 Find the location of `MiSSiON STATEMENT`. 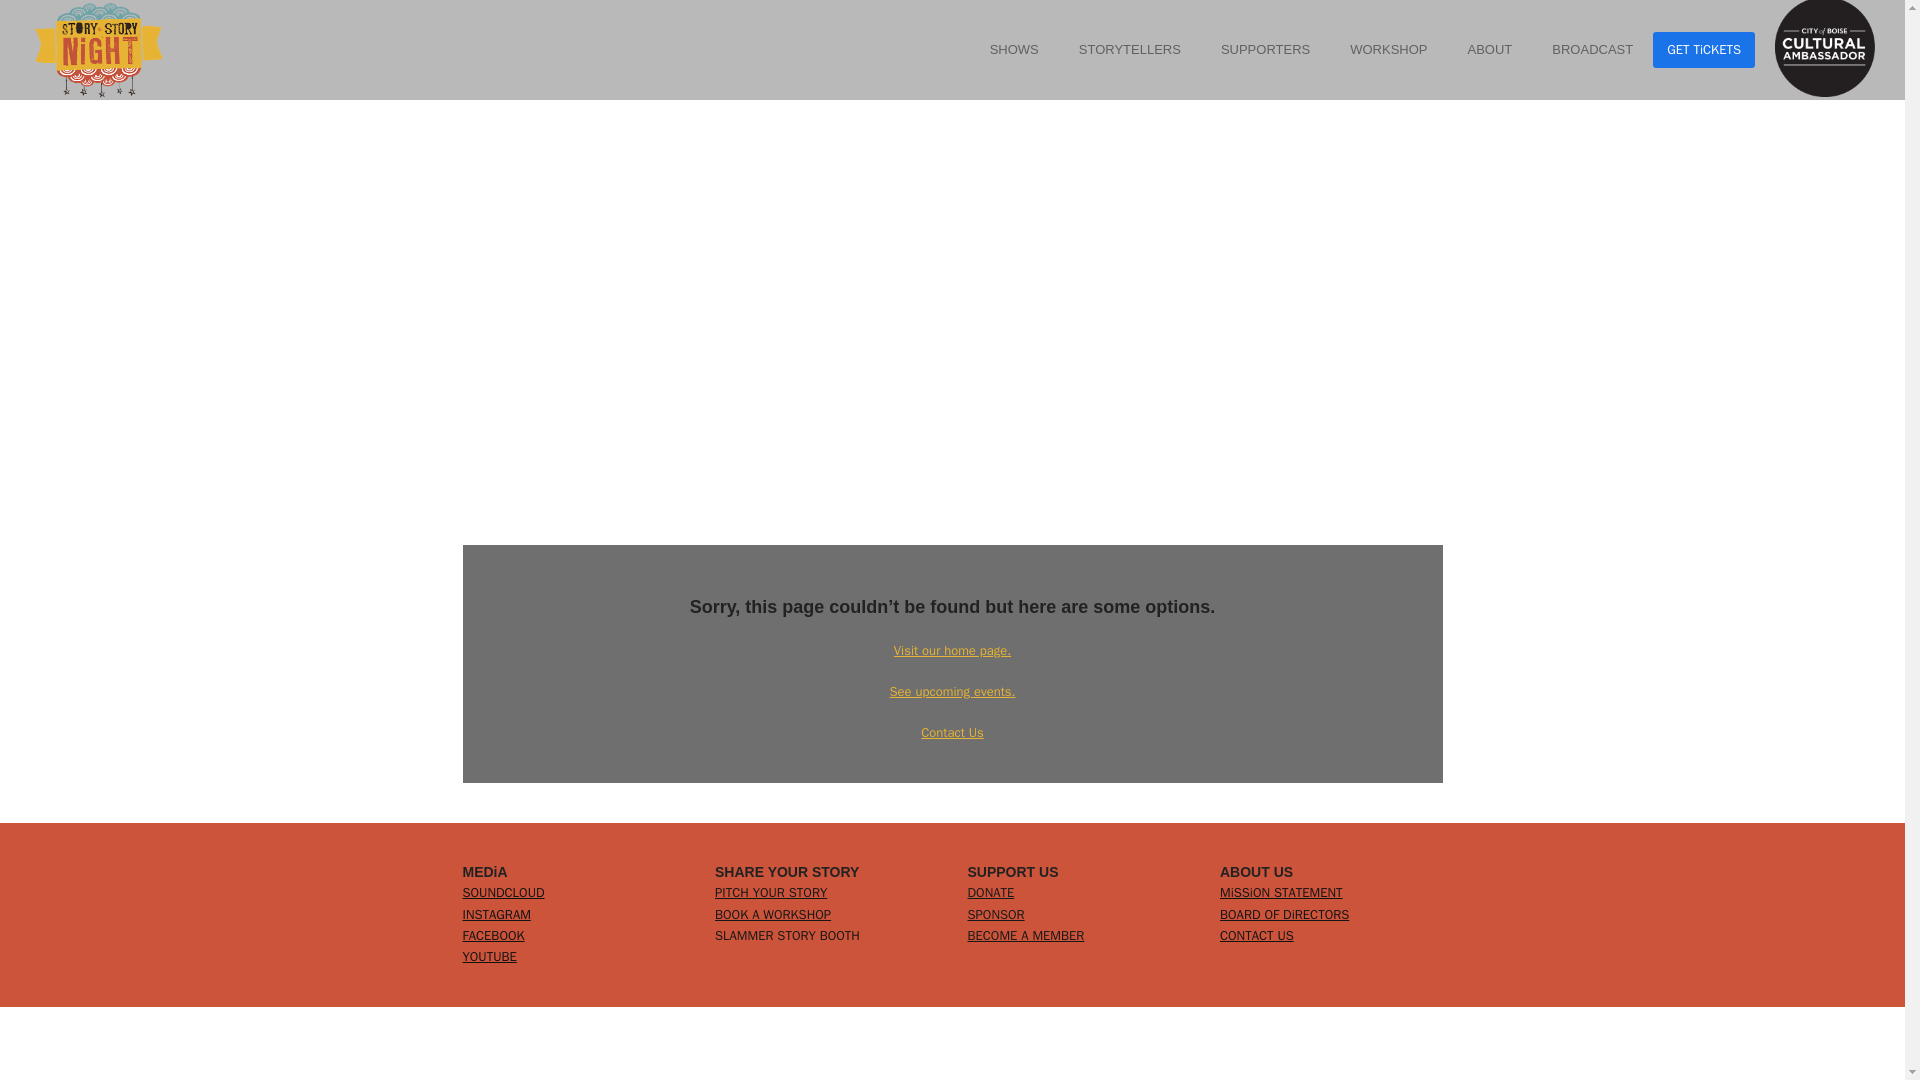

MiSSiON STATEMENT is located at coordinates (1280, 892).